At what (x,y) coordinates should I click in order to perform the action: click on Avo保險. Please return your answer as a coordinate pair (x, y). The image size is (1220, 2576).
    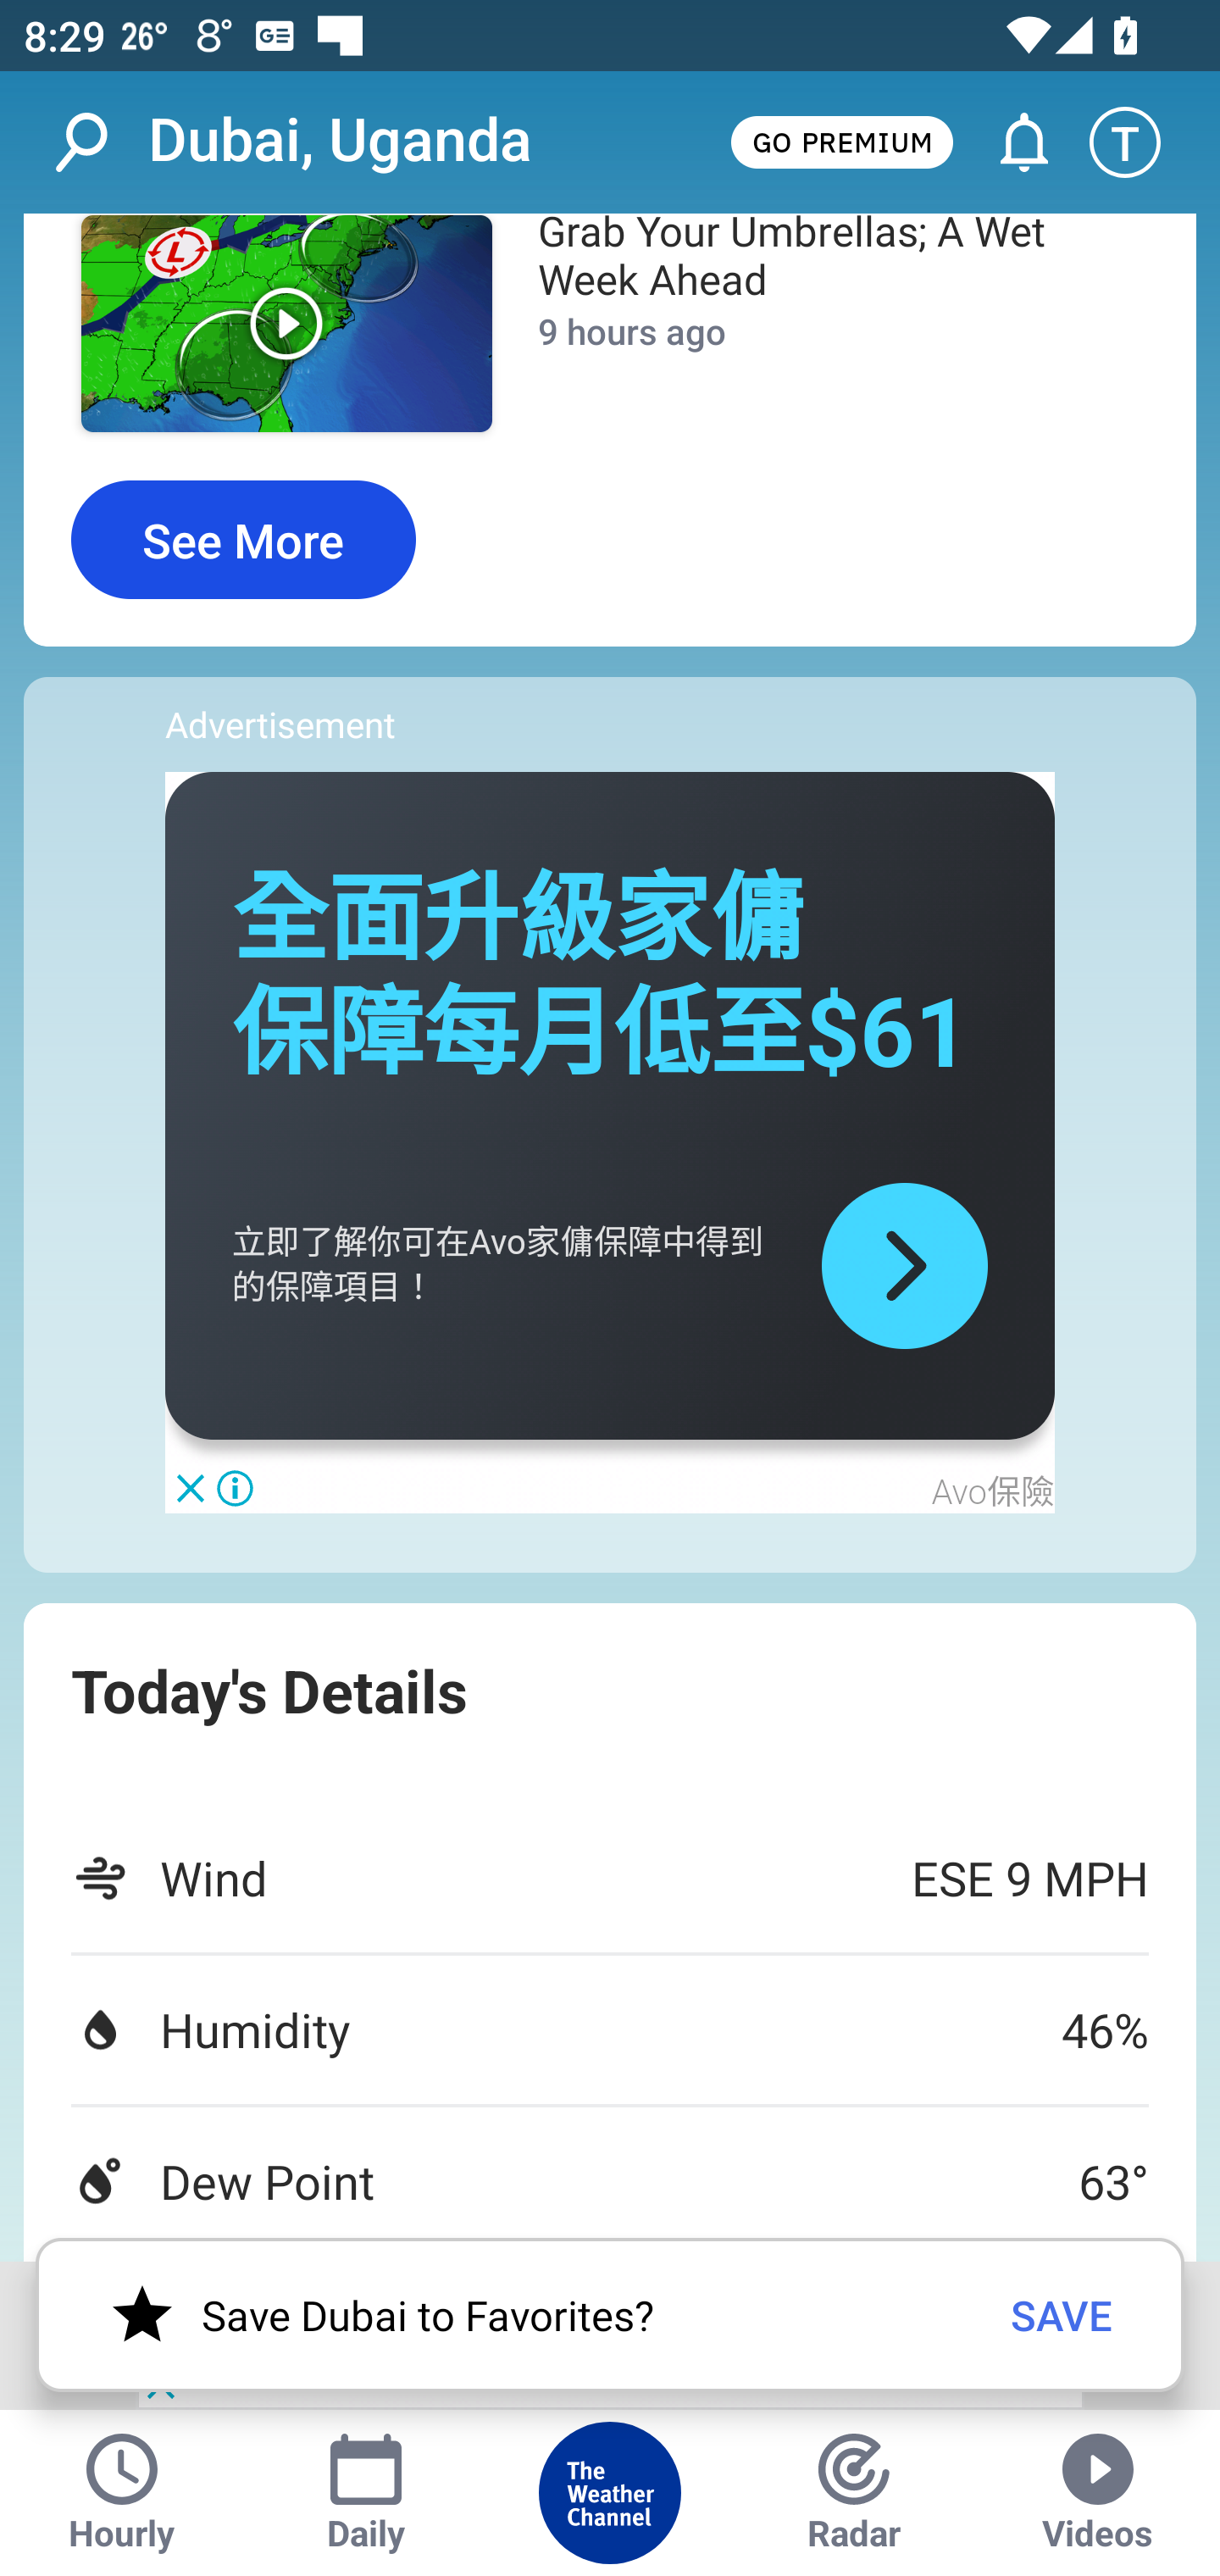
    Looking at the image, I should click on (992, 1492).